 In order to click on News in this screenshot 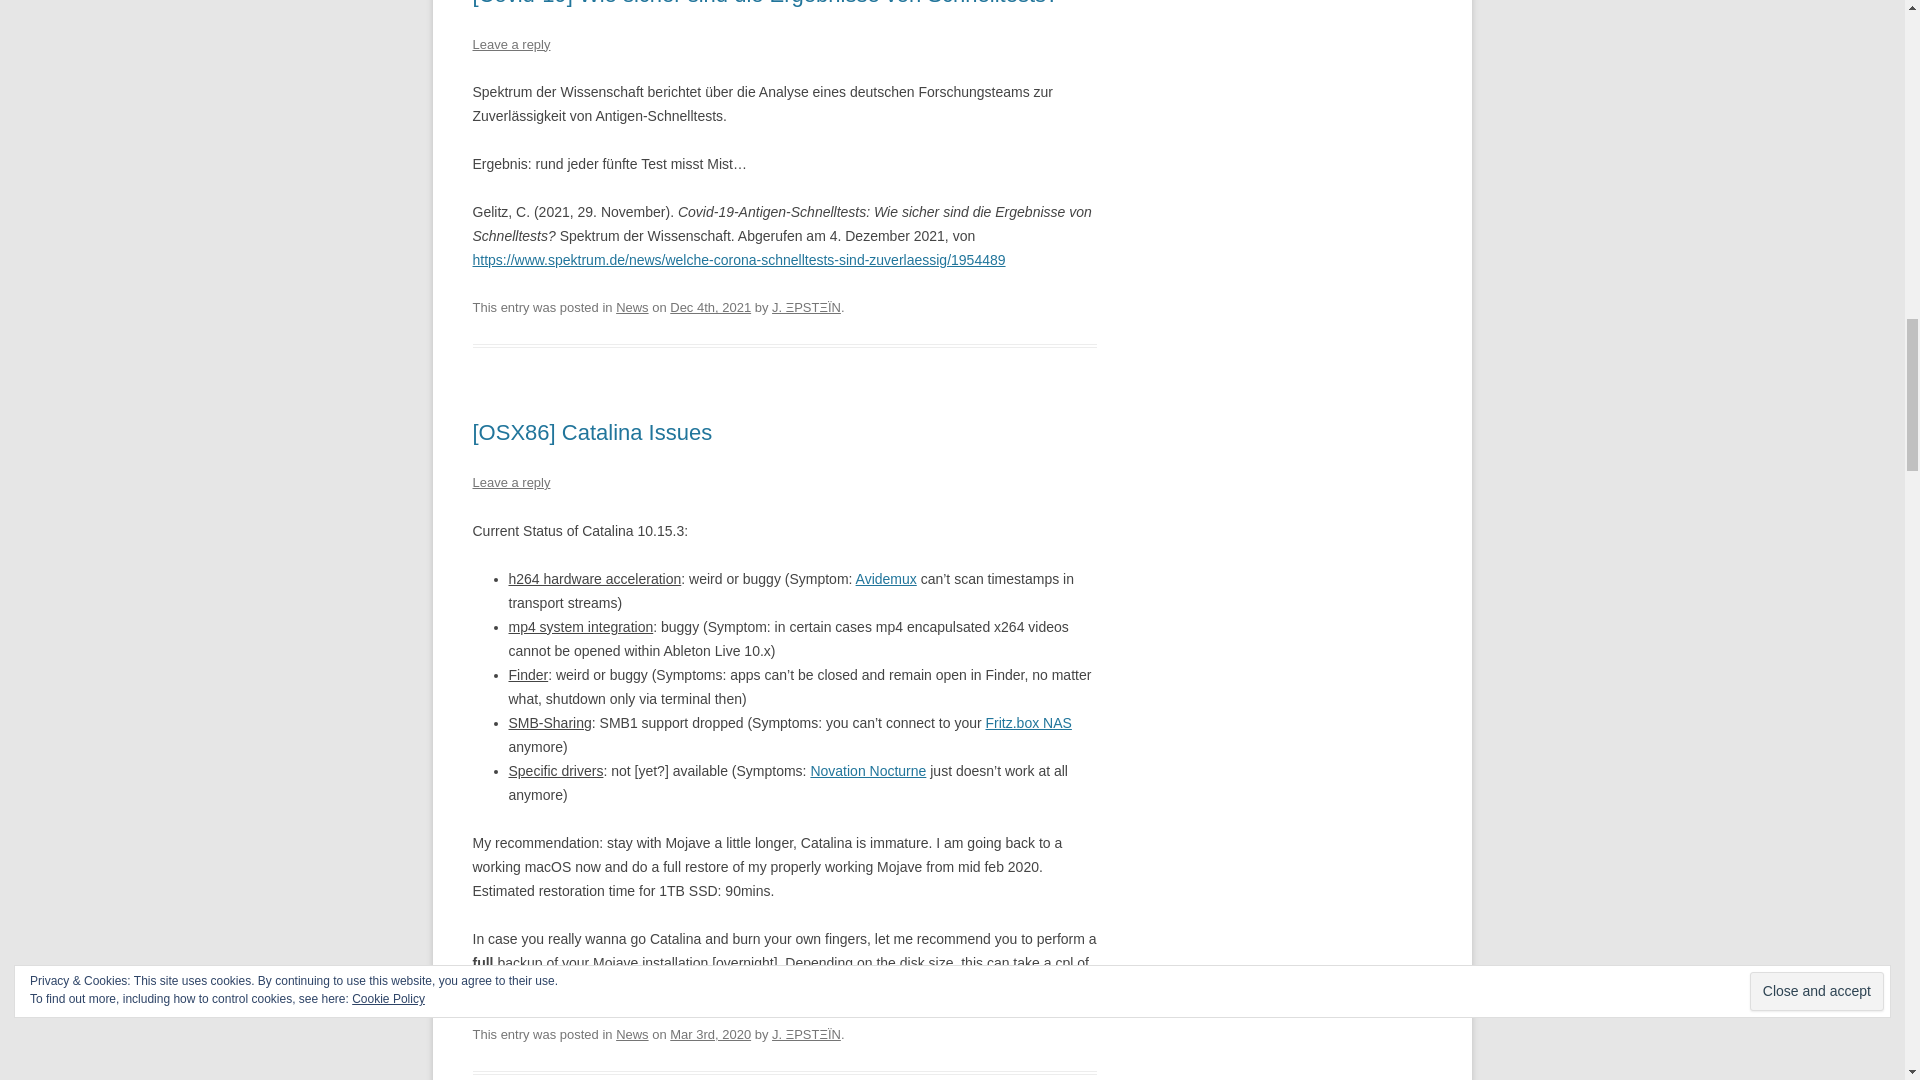, I will do `click(632, 308)`.